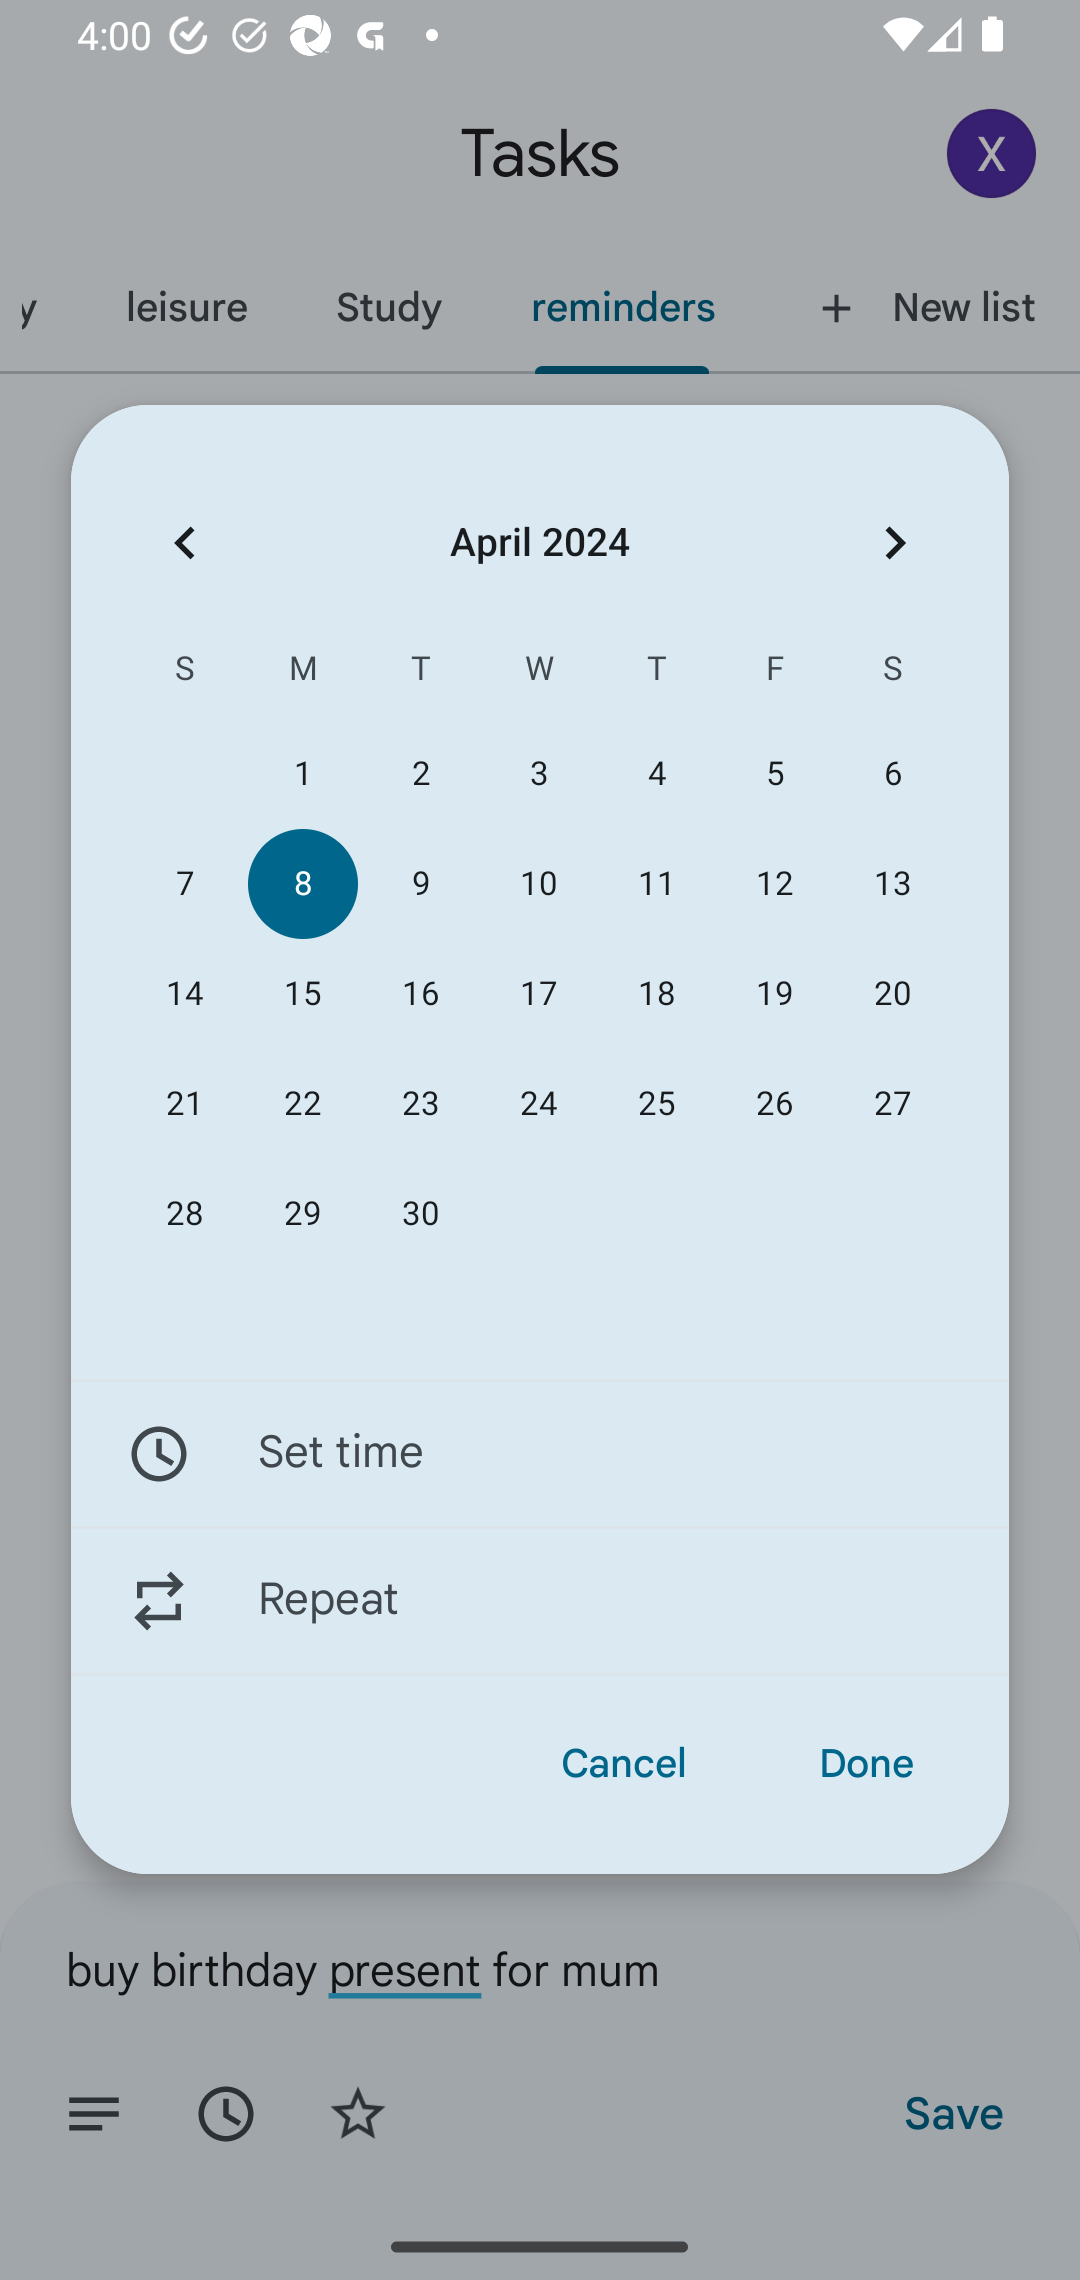 Image resolution: width=1080 pixels, height=2280 pixels. Describe the element at coordinates (420, 994) in the screenshot. I see `16 16 April 2024` at that location.